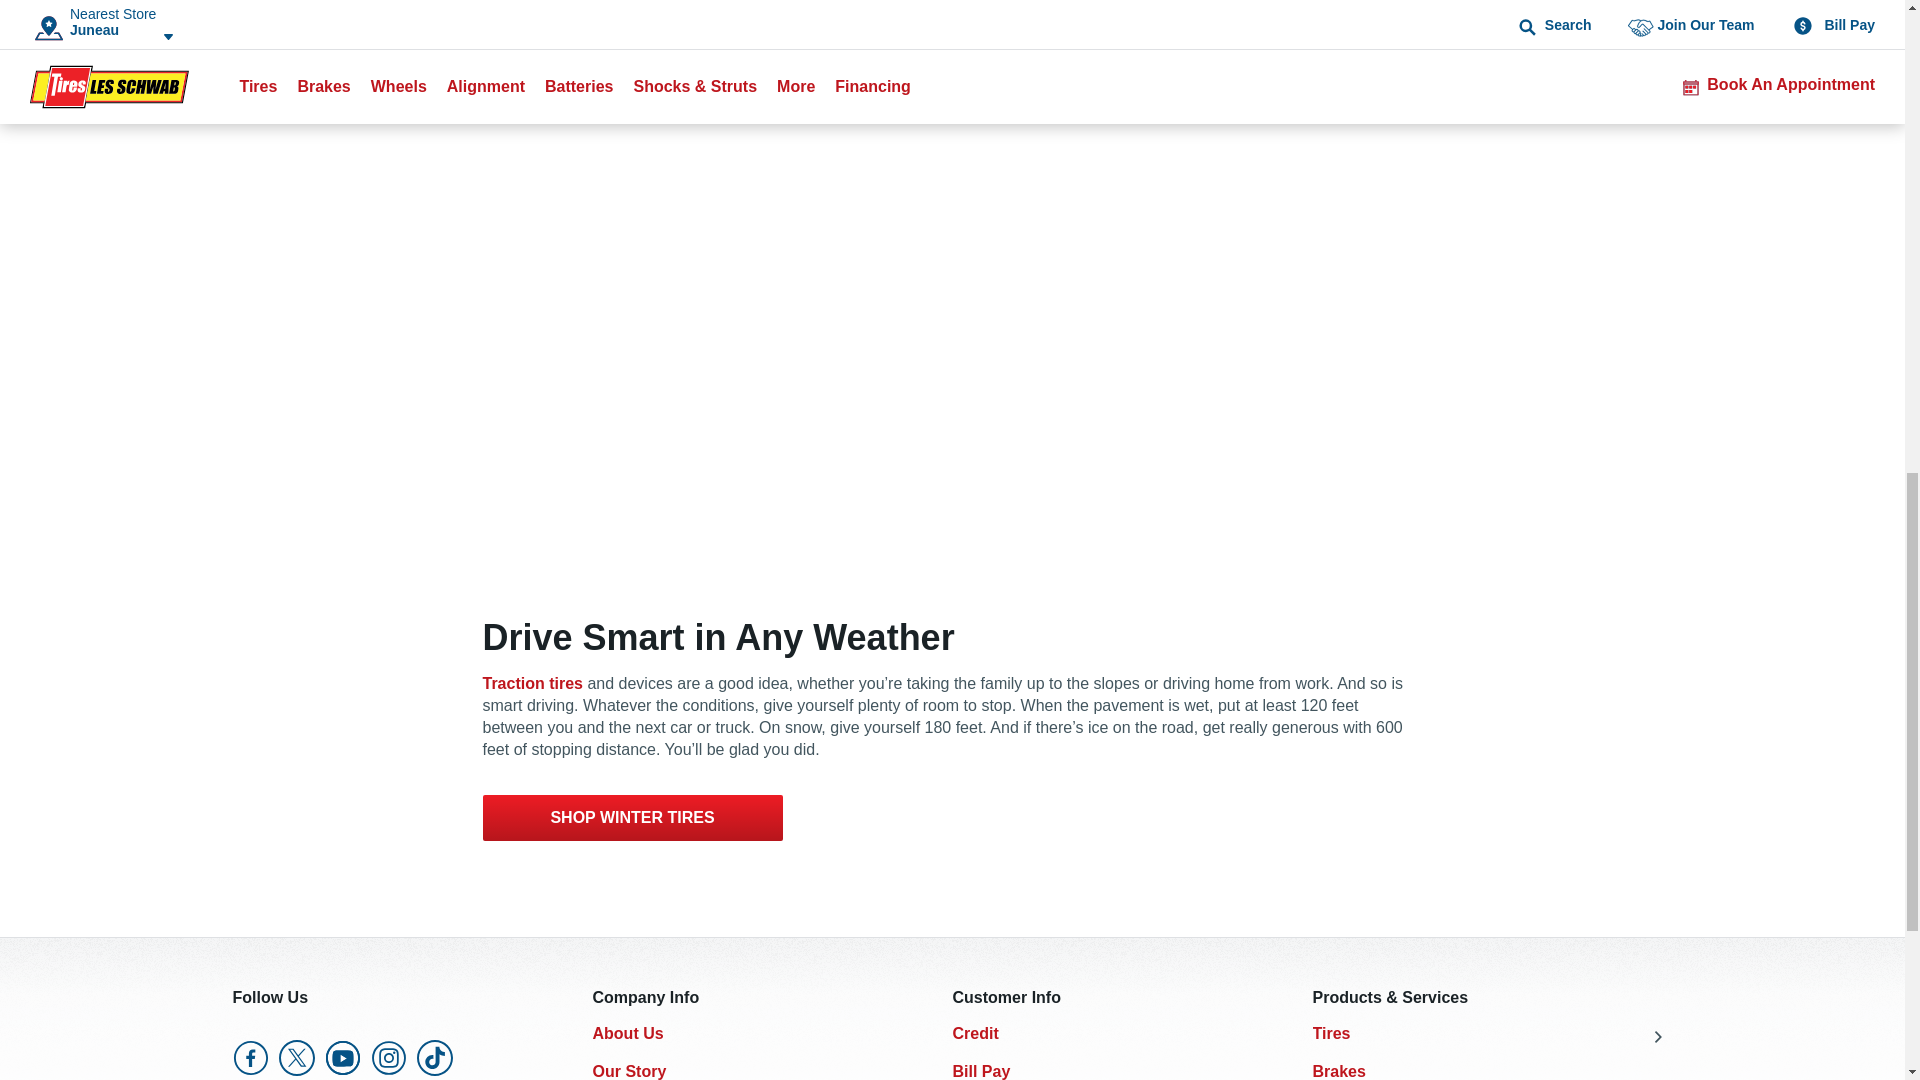 This screenshot has height=1080, width=1920. What do you see at coordinates (342, 1058) in the screenshot?
I see `Go to YouTube` at bounding box center [342, 1058].